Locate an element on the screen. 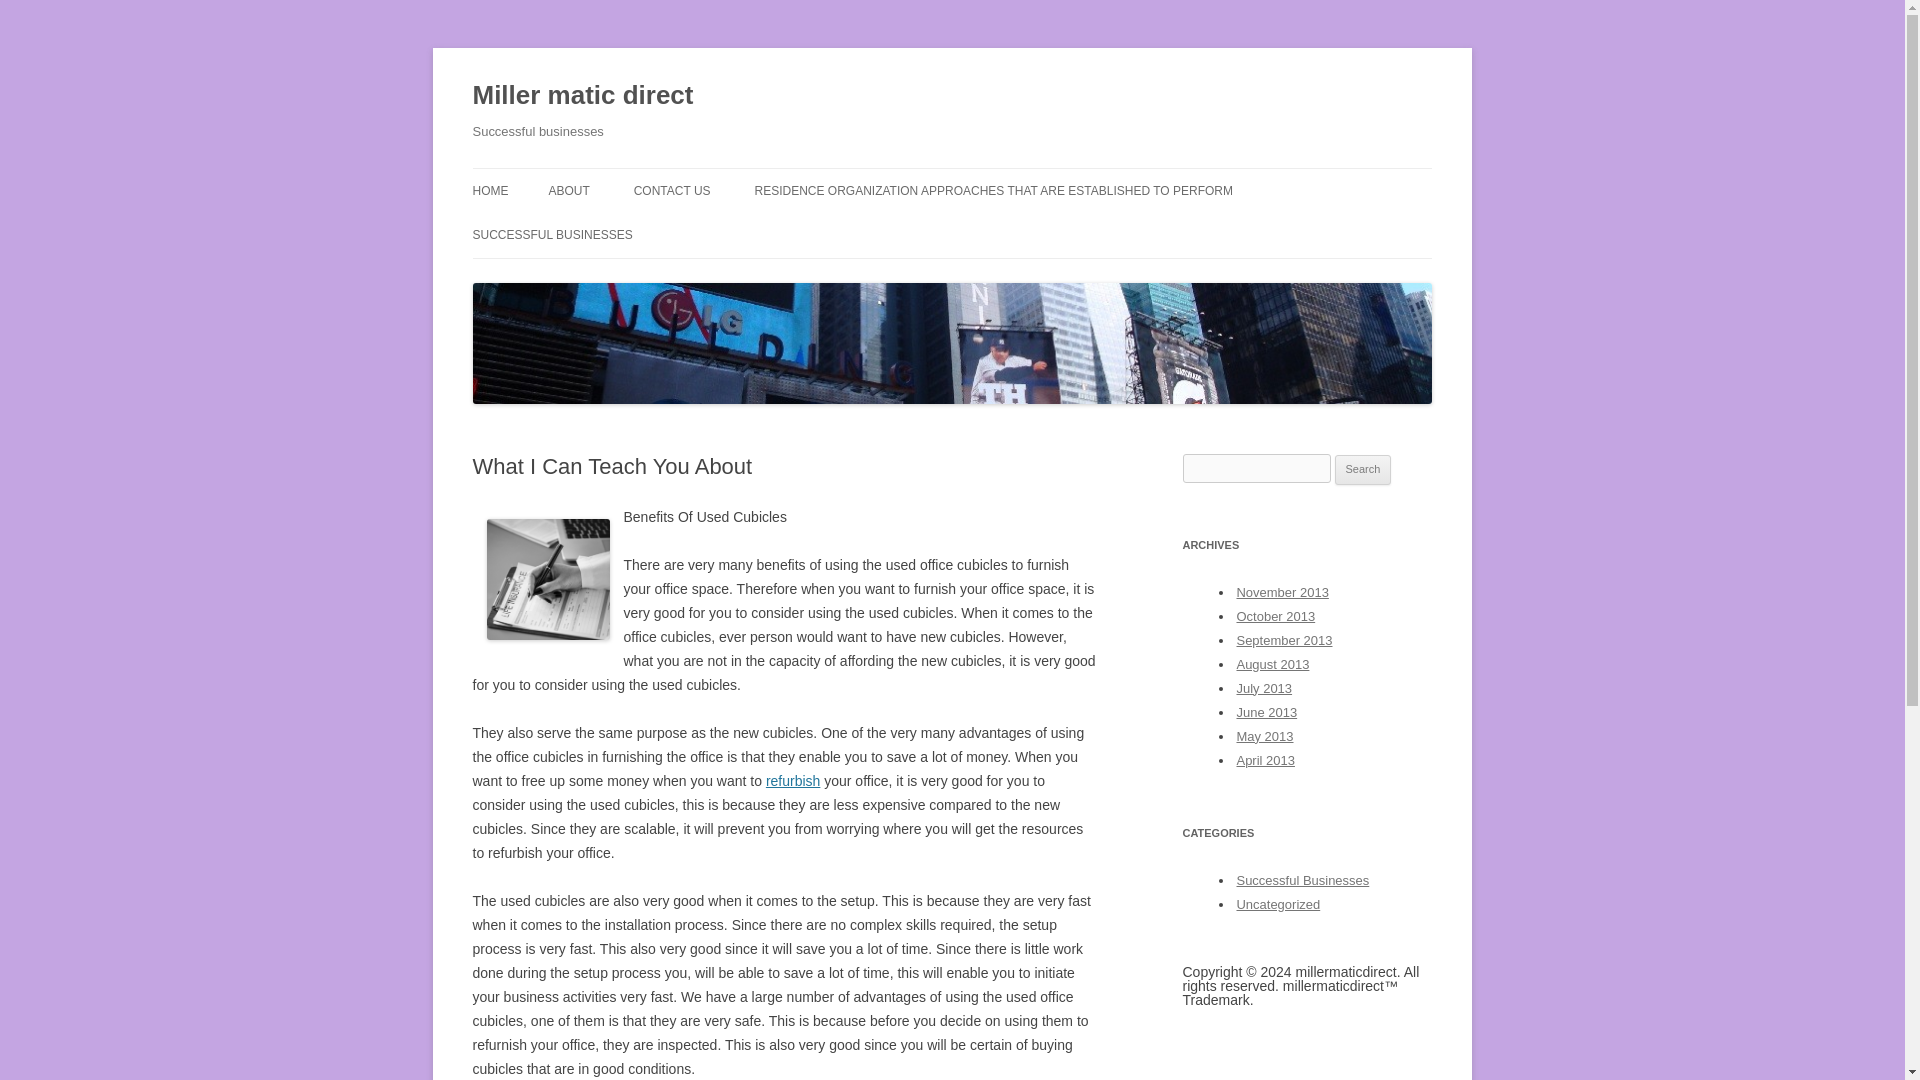 This screenshot has height=1080, width=1920. Successful Businesses is located at coordinates (1302, 880).